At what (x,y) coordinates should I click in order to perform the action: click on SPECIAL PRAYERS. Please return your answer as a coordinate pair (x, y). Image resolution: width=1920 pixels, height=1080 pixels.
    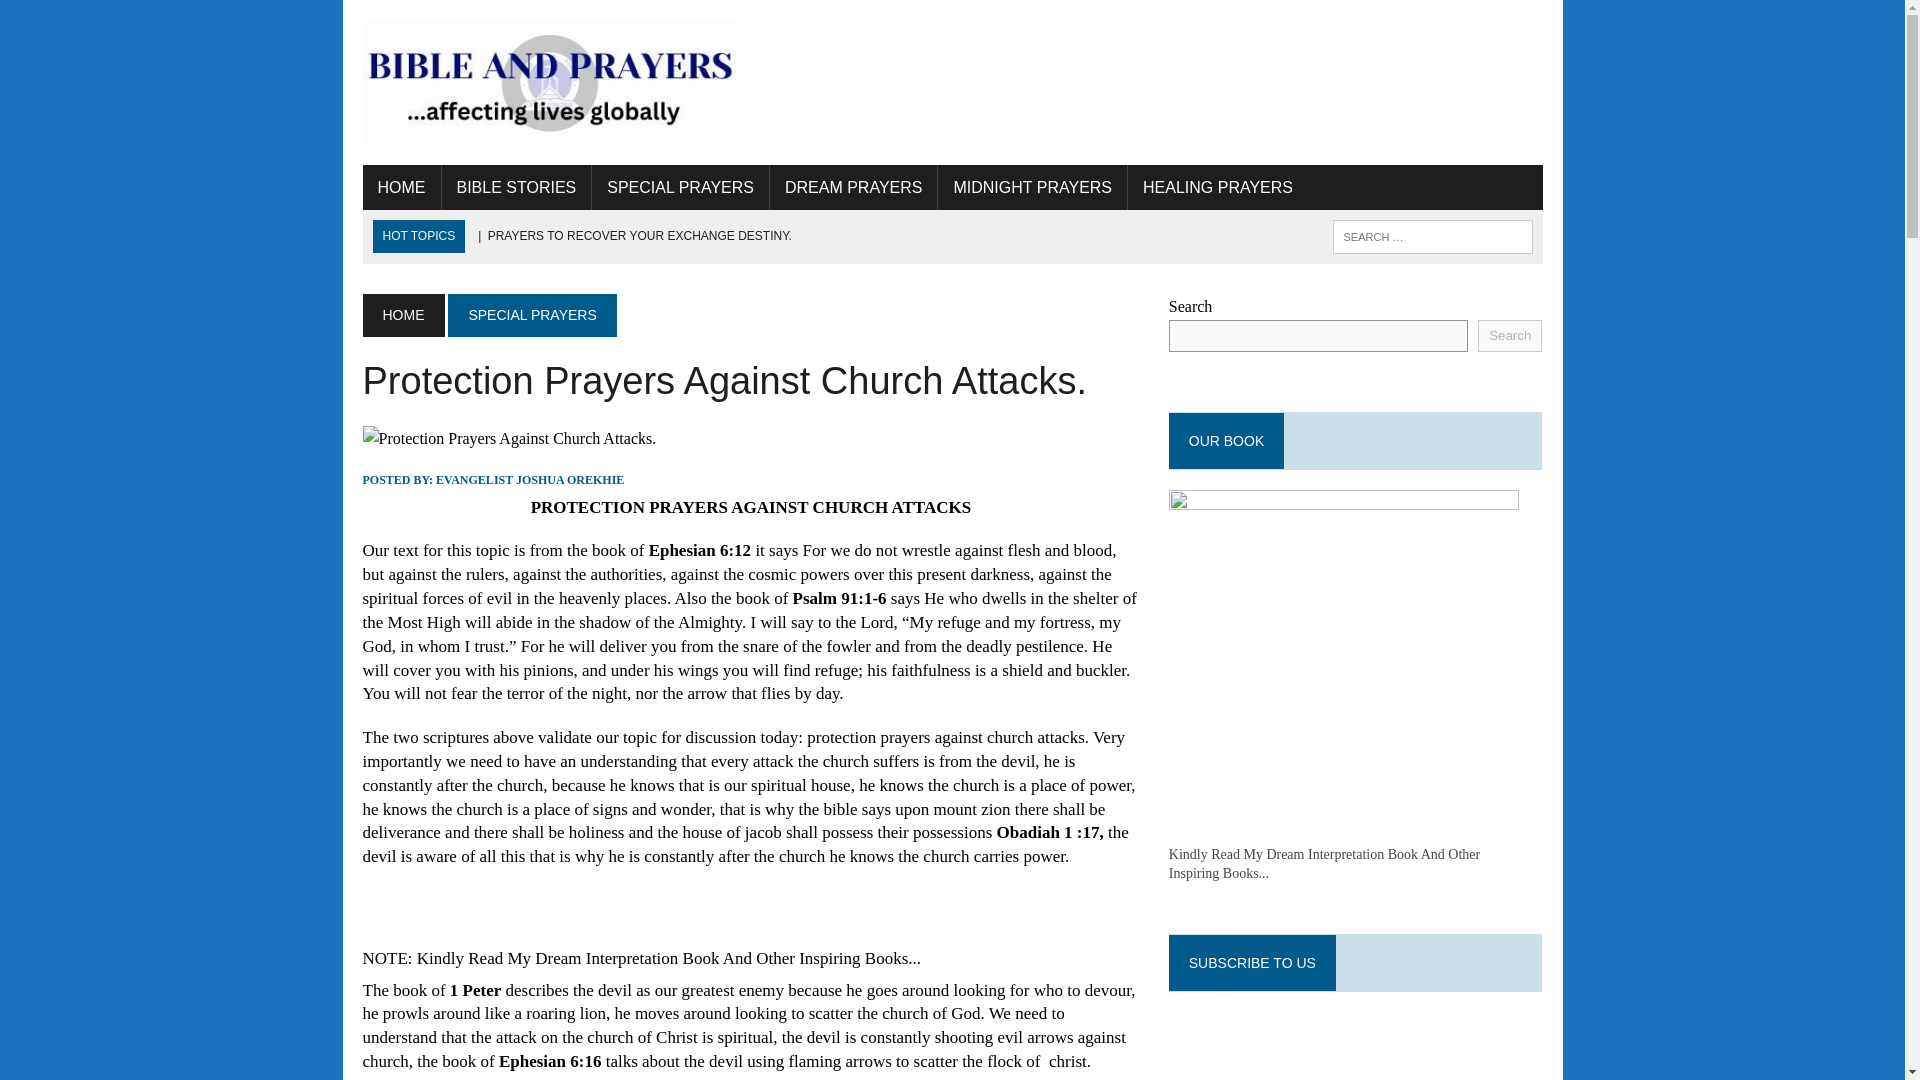
    Looking at the image, I should click on (680, 188).